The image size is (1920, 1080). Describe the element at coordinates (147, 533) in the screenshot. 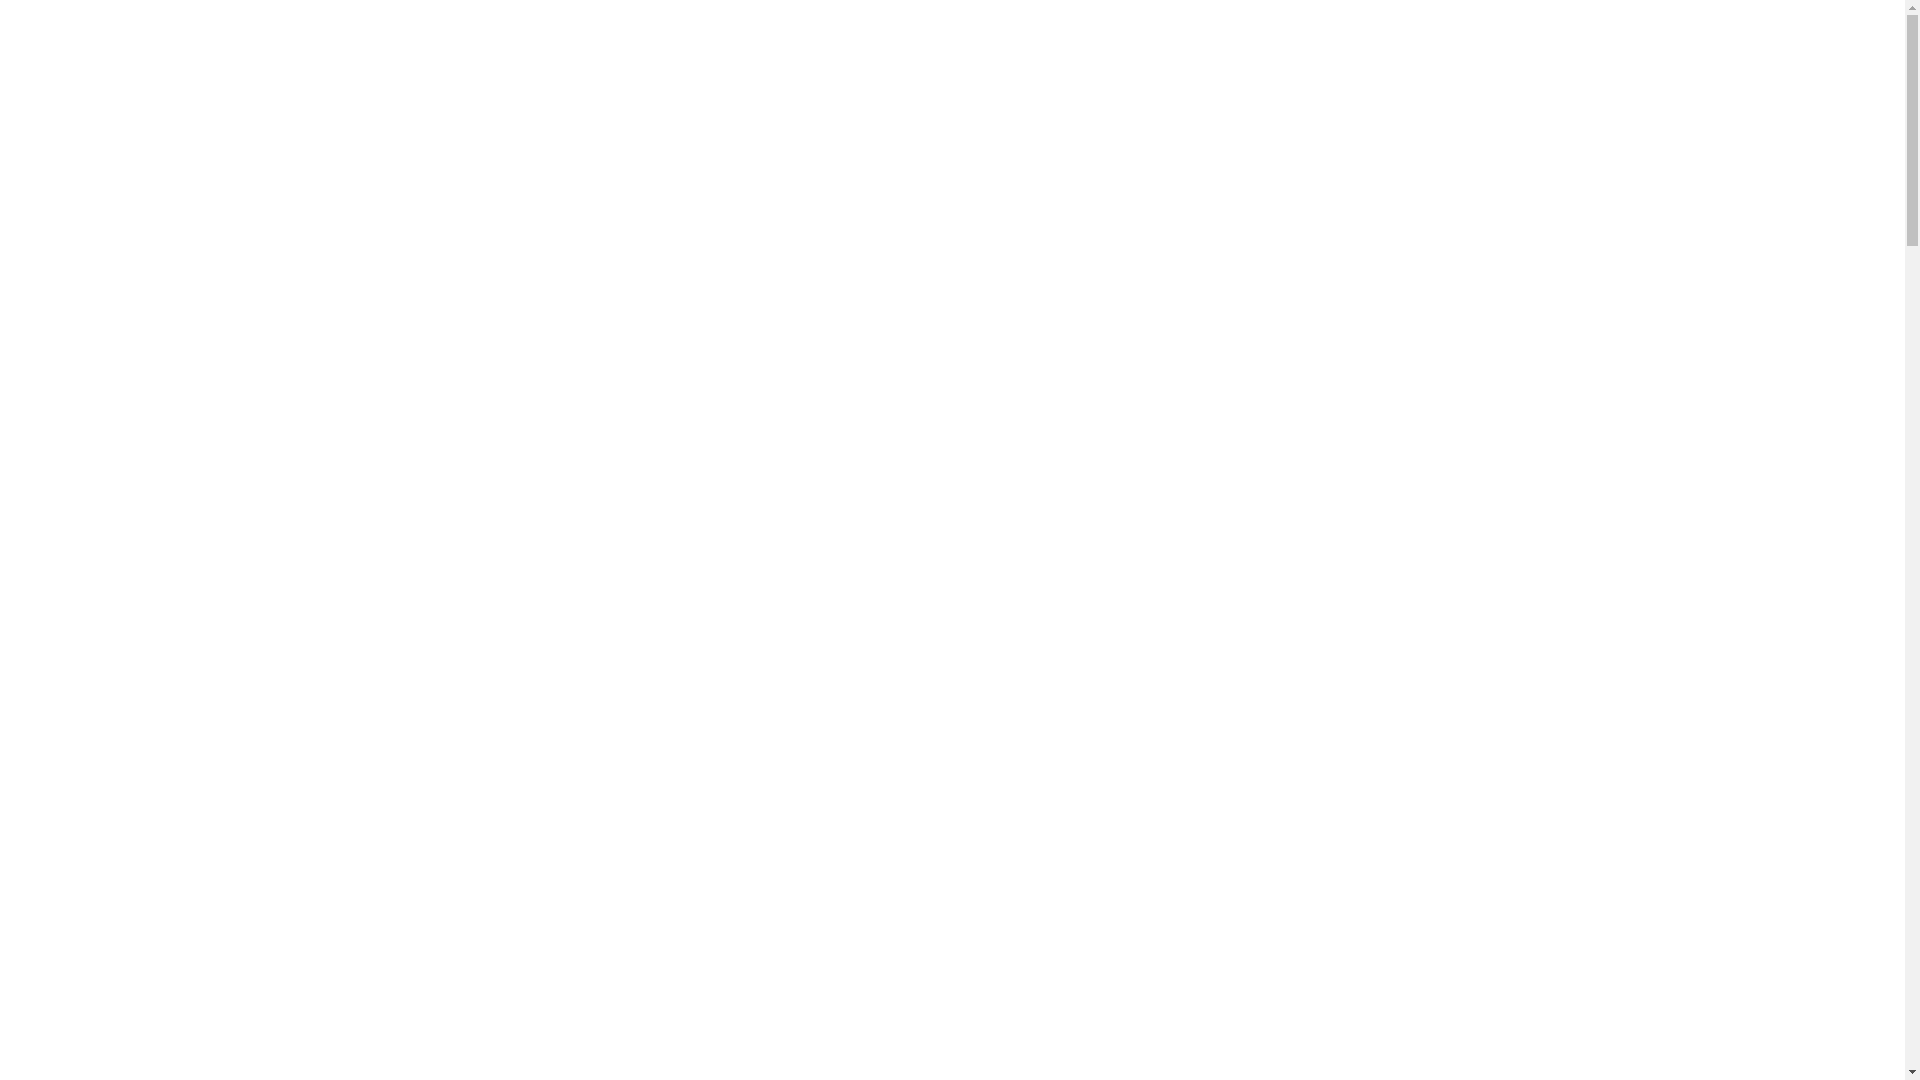

I see `Contact Us` at that location.